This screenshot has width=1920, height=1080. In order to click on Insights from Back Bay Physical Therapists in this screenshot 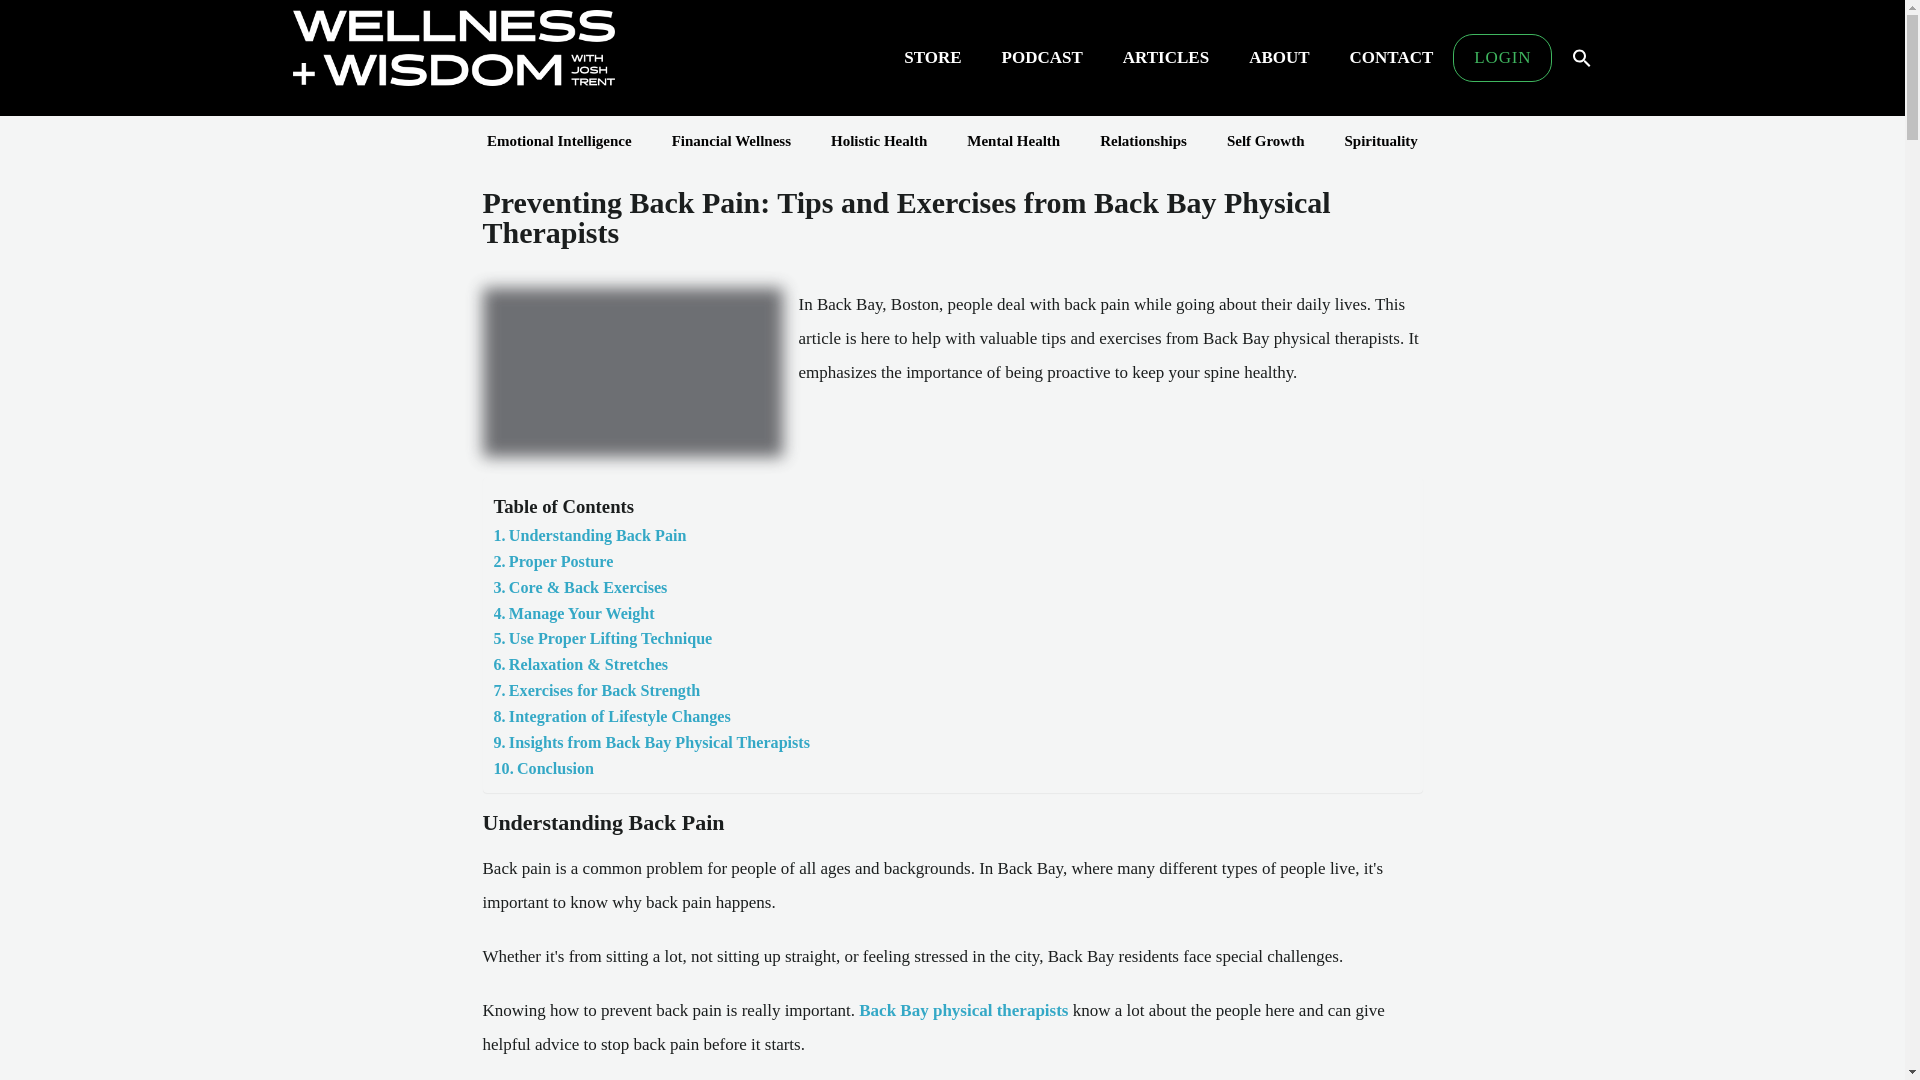, I will do `click(652, 743)`.